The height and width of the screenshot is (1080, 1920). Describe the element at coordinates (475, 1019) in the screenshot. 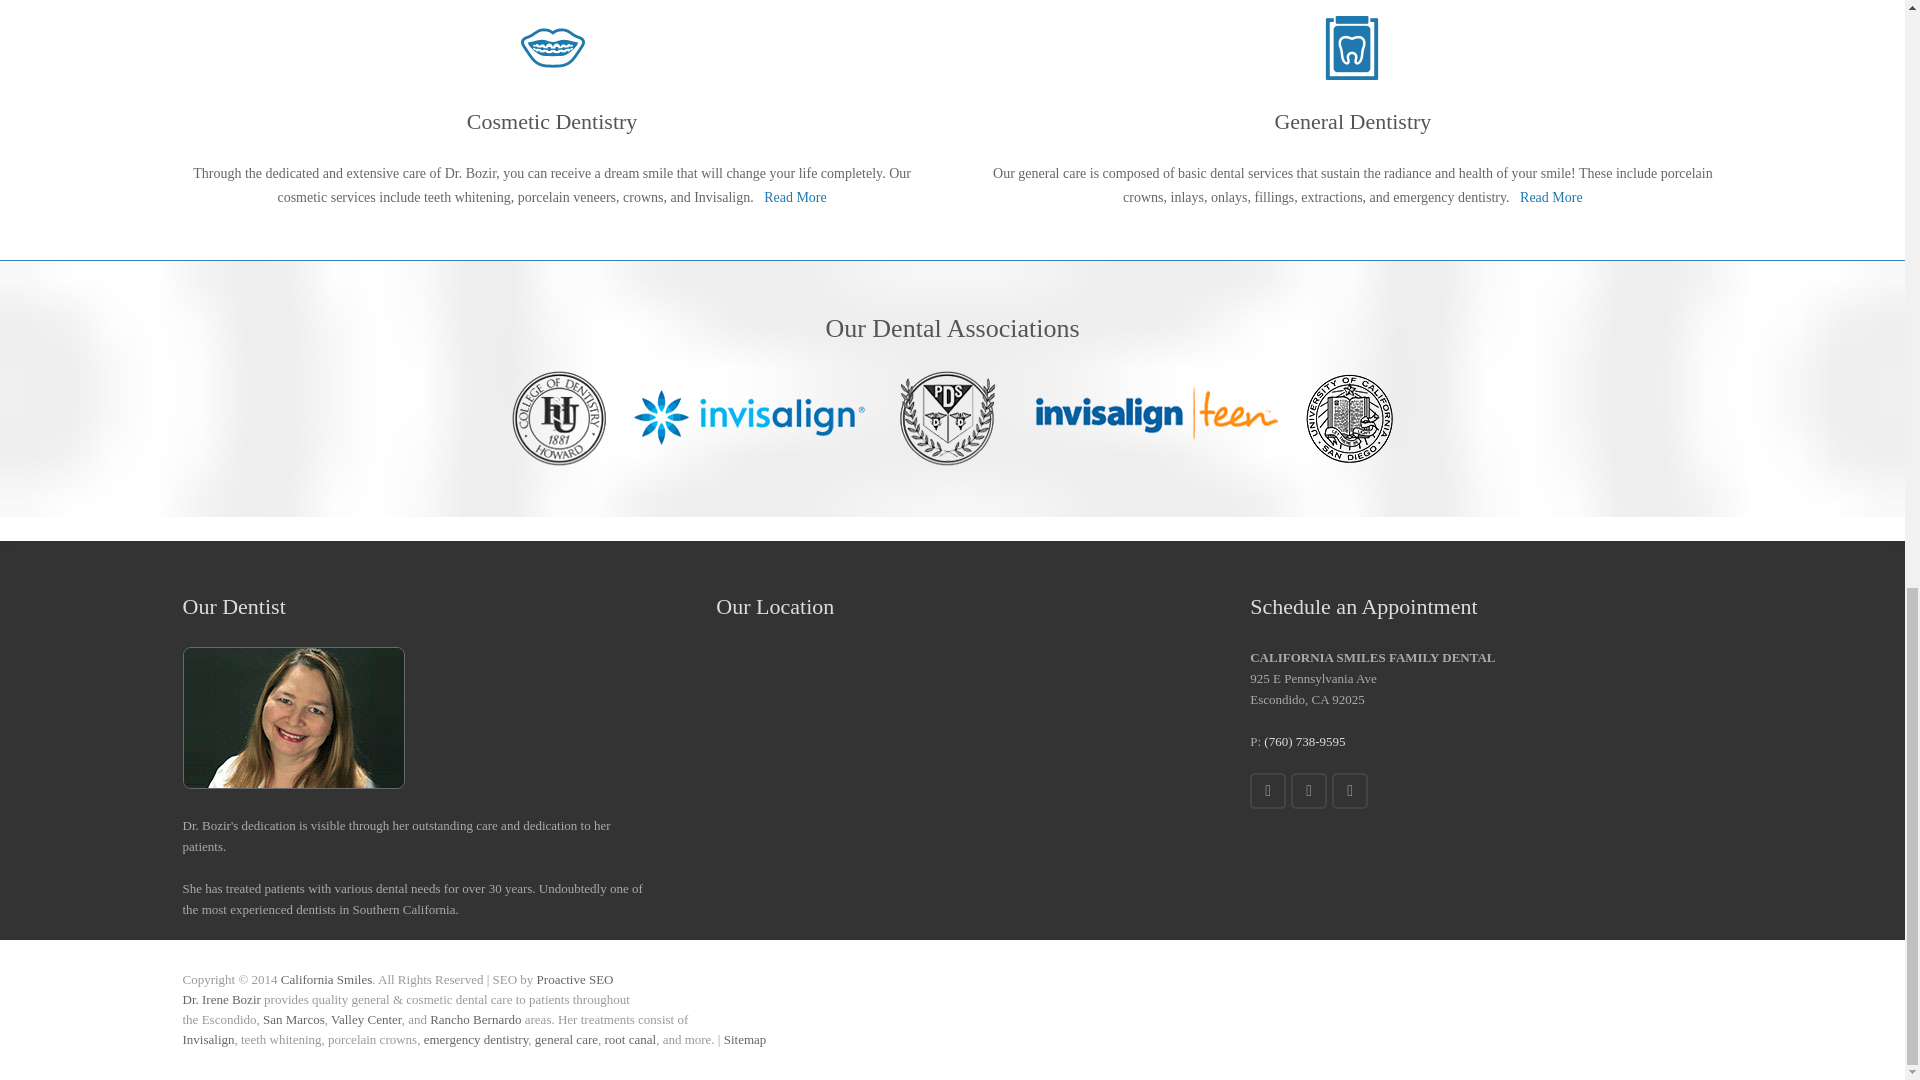

I see `Rancho Bernardo` at that location.